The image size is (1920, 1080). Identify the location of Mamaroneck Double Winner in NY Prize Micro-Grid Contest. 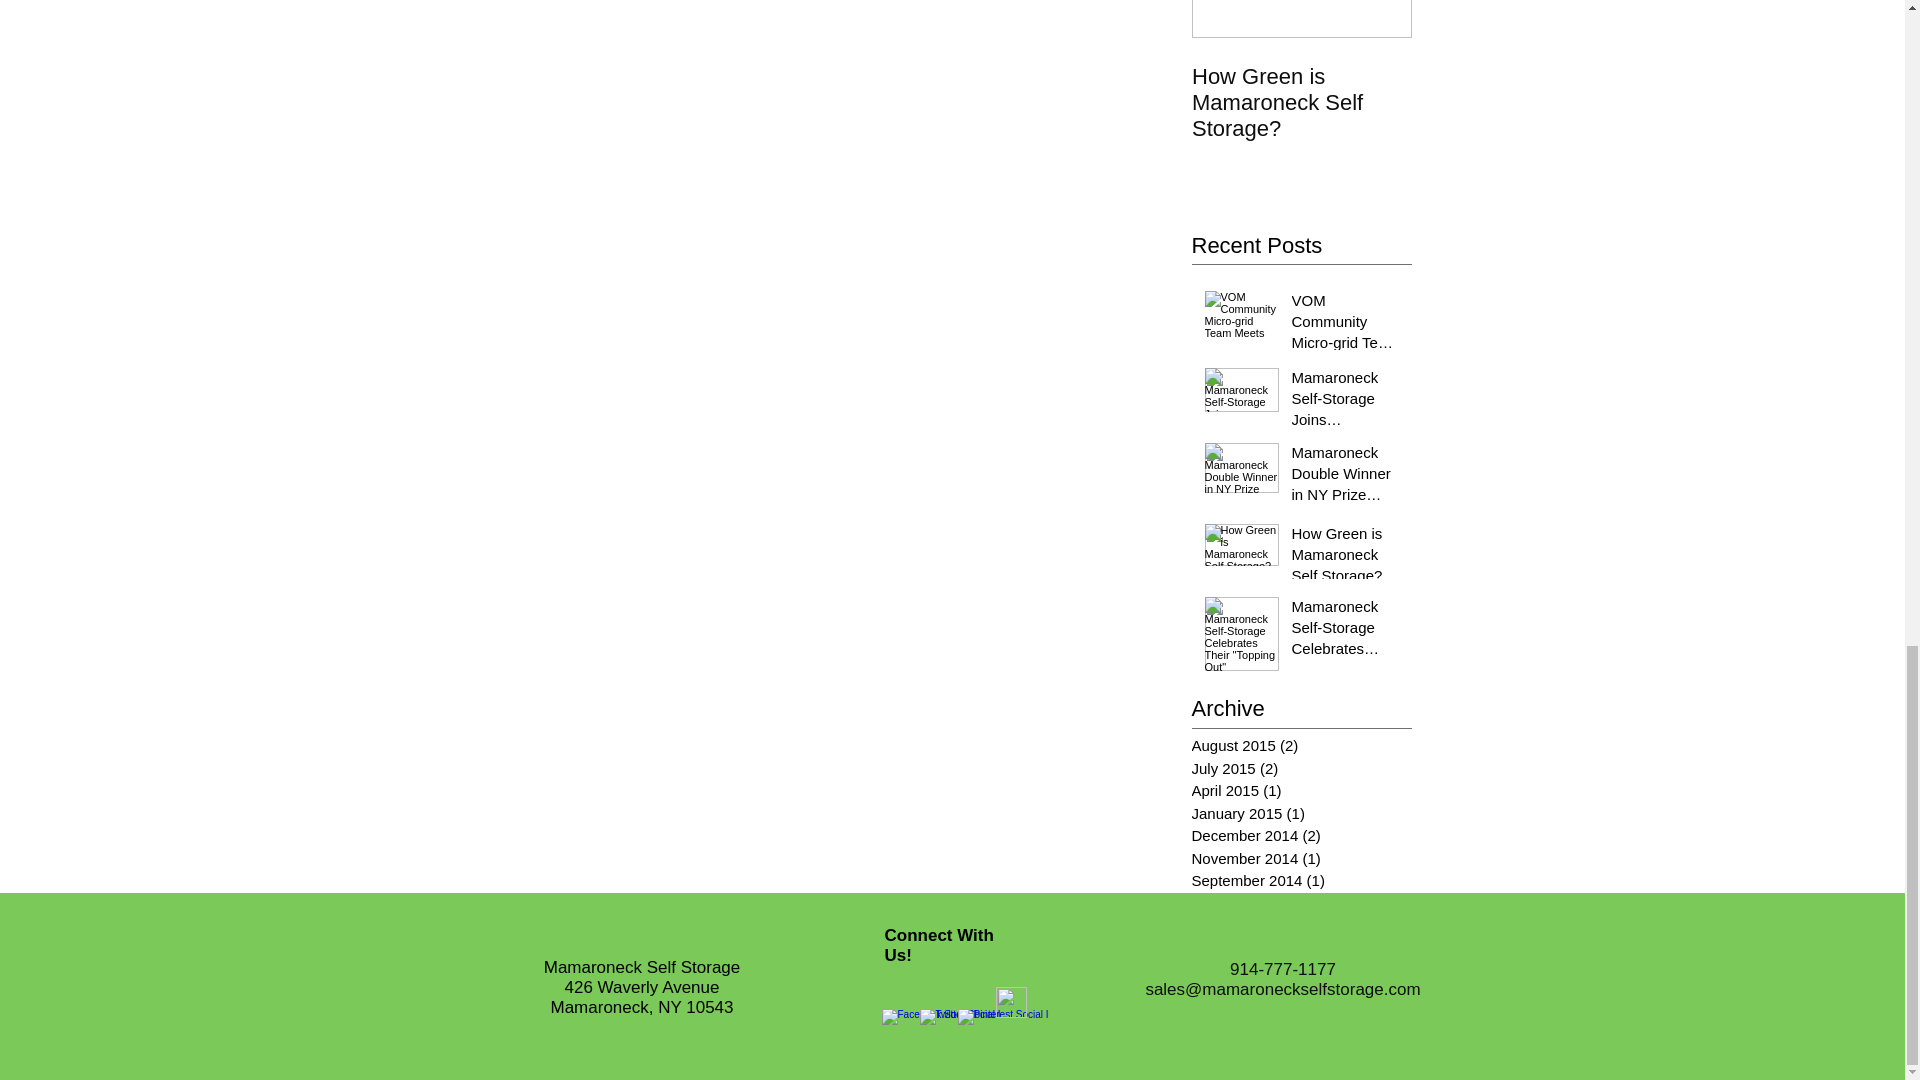
(1346, 477).